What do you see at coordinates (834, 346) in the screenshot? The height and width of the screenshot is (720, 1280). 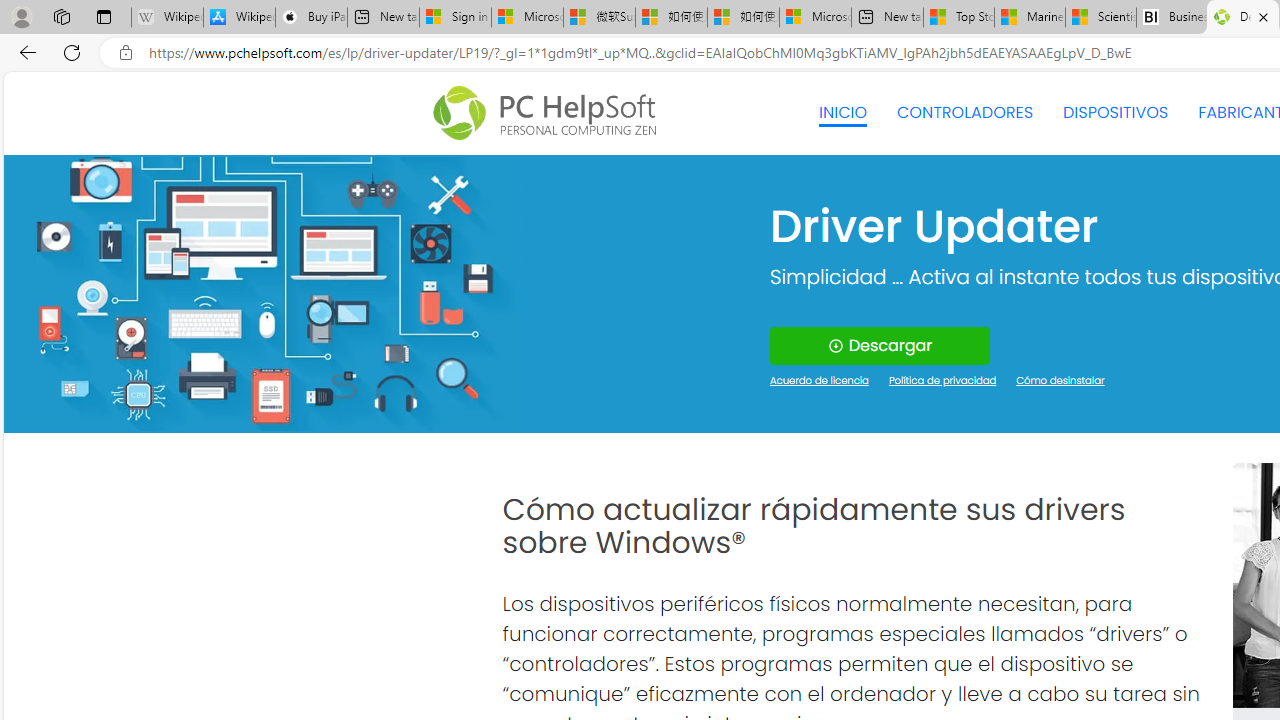 I see `Download Icon` at bounding box center [834, 346].